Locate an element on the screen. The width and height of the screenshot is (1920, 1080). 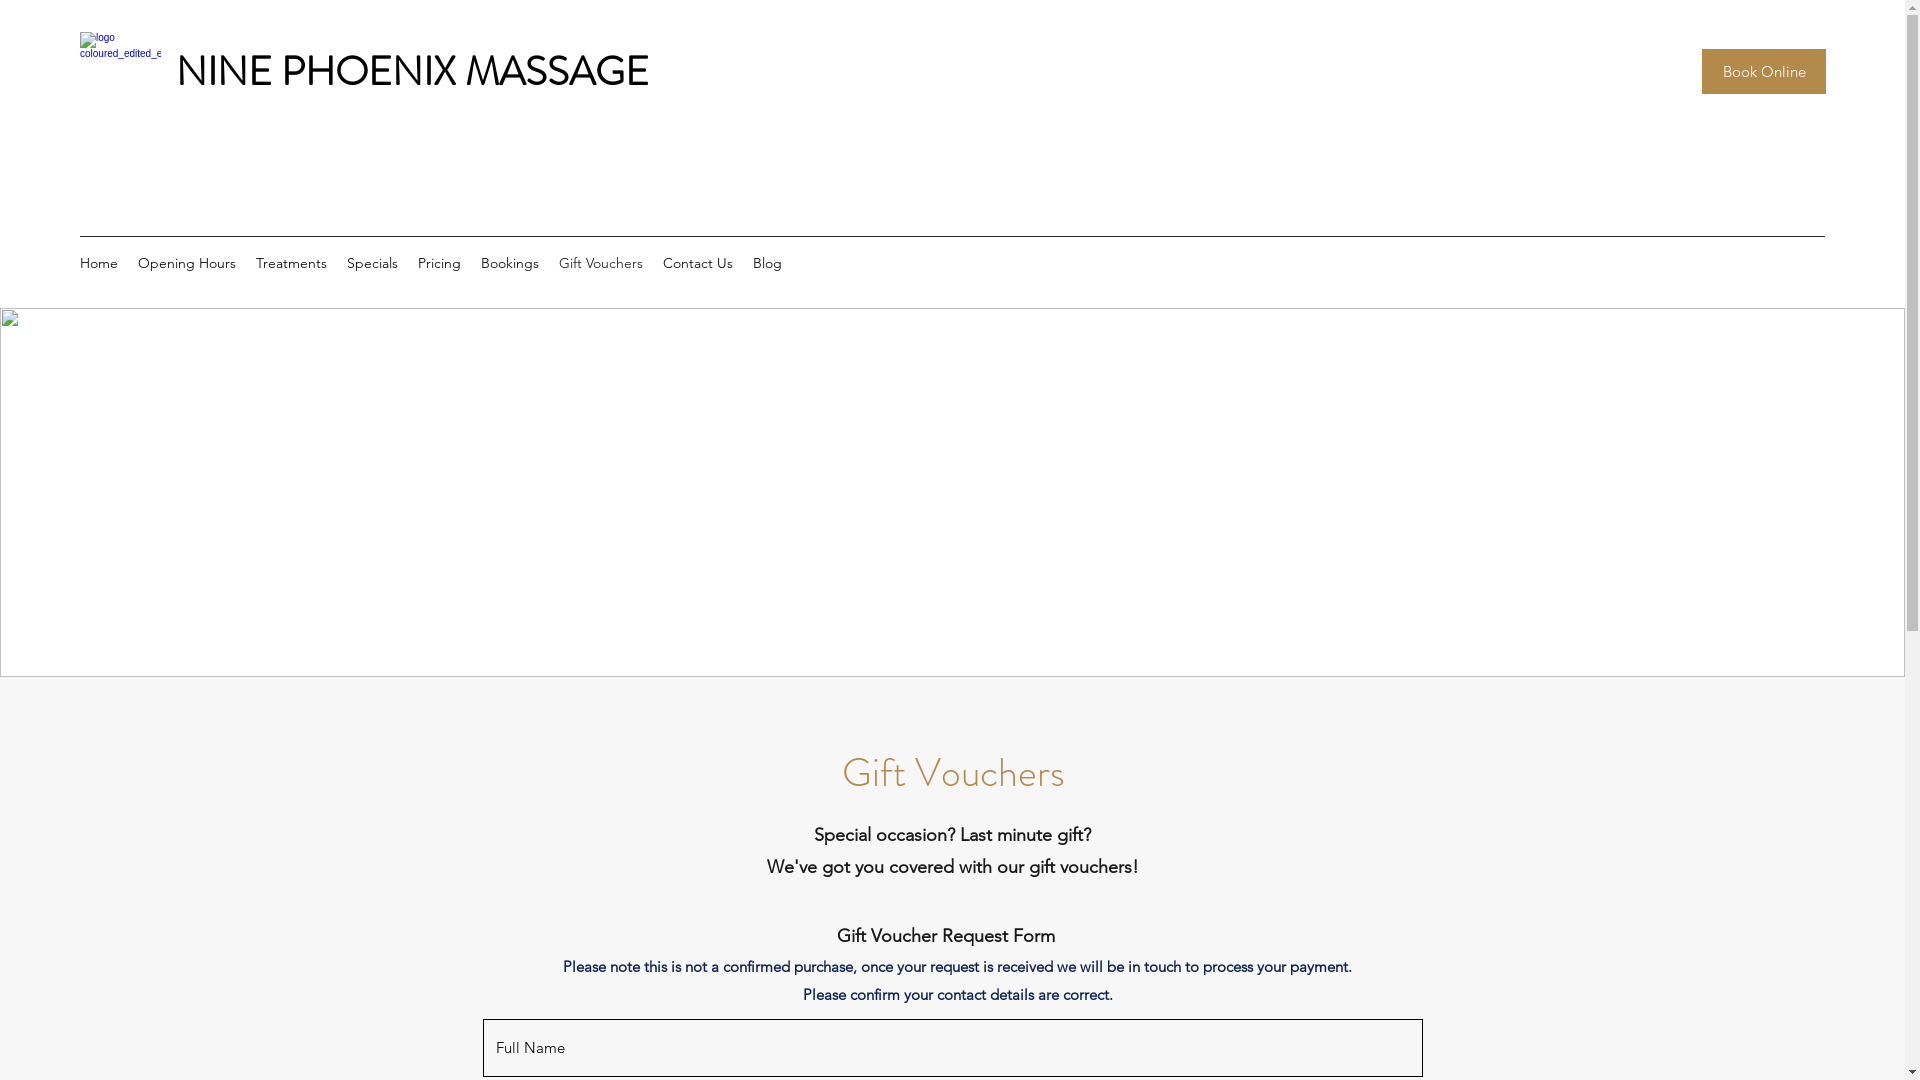
Pricing is located at coordinates (440, 263).